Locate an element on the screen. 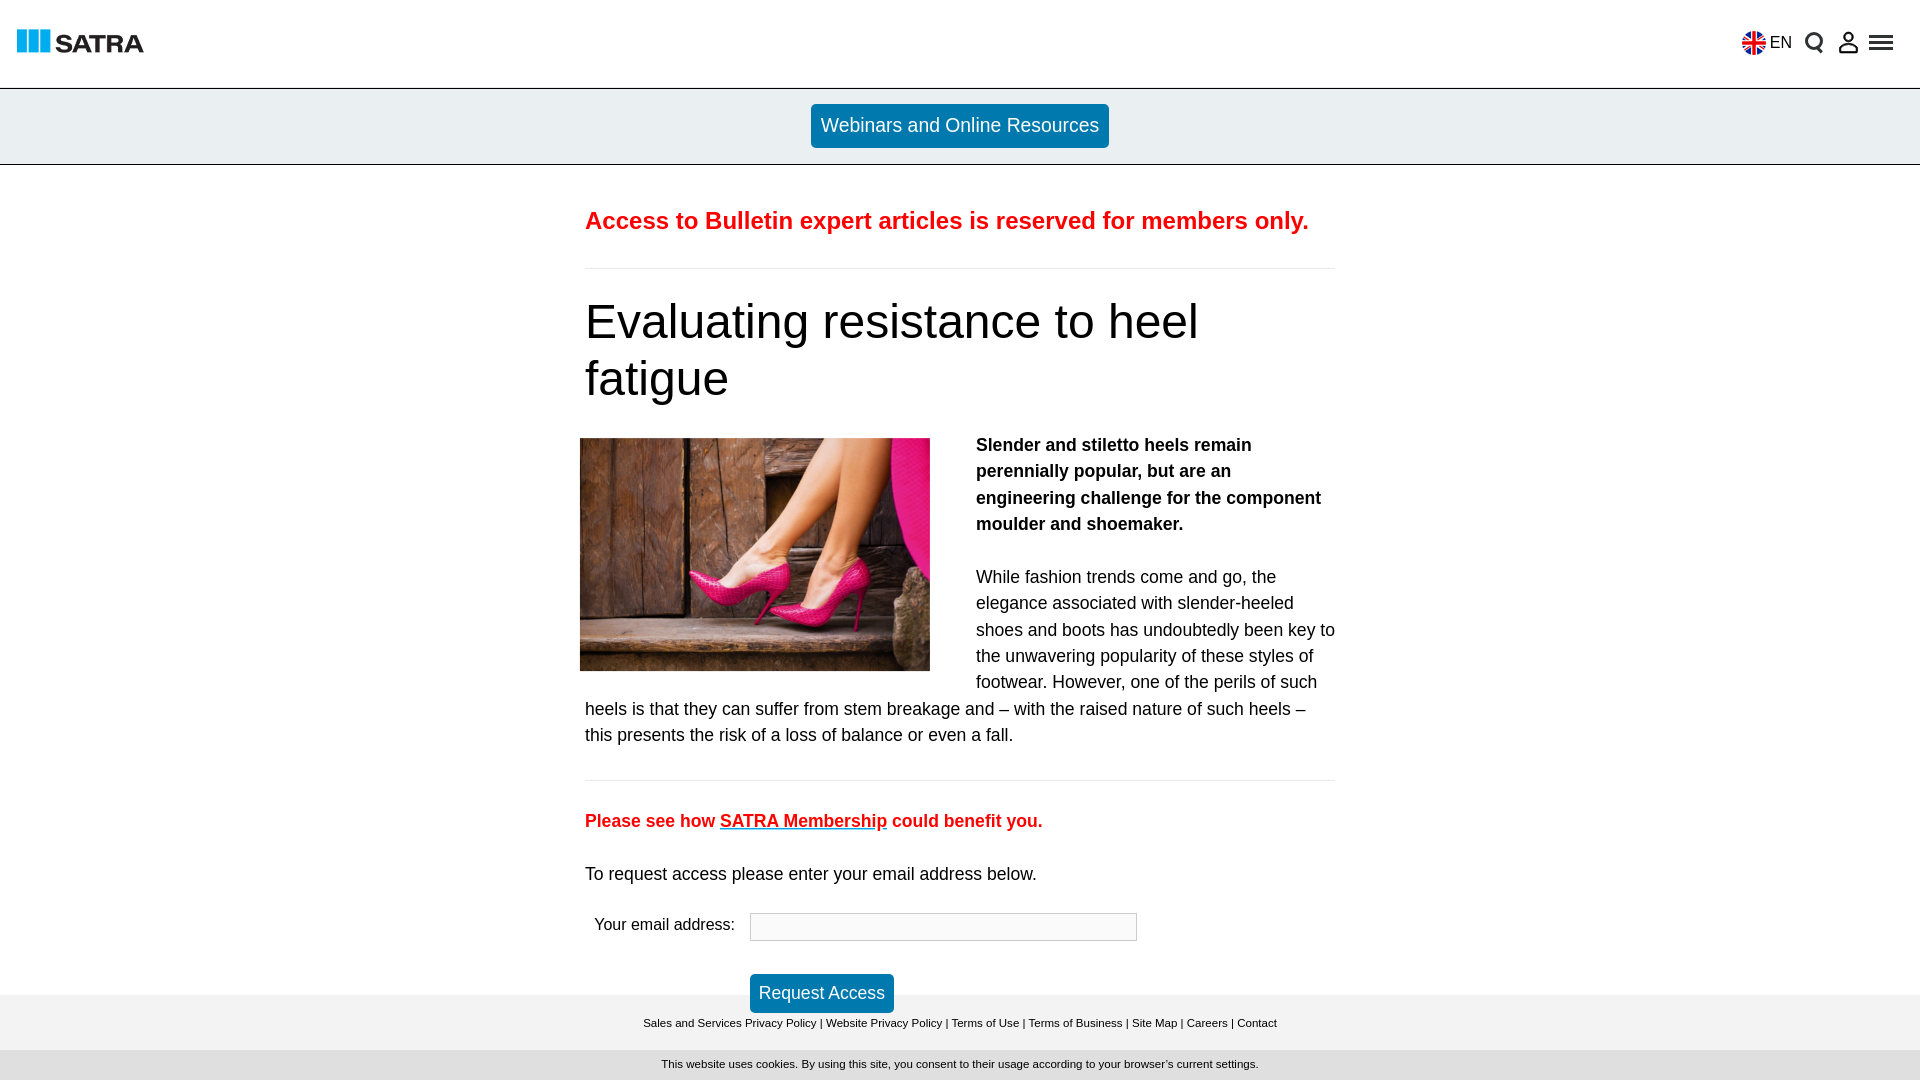 This screenshot has width=1920, height=1080. Request Access is located at coordinates (822, 994).